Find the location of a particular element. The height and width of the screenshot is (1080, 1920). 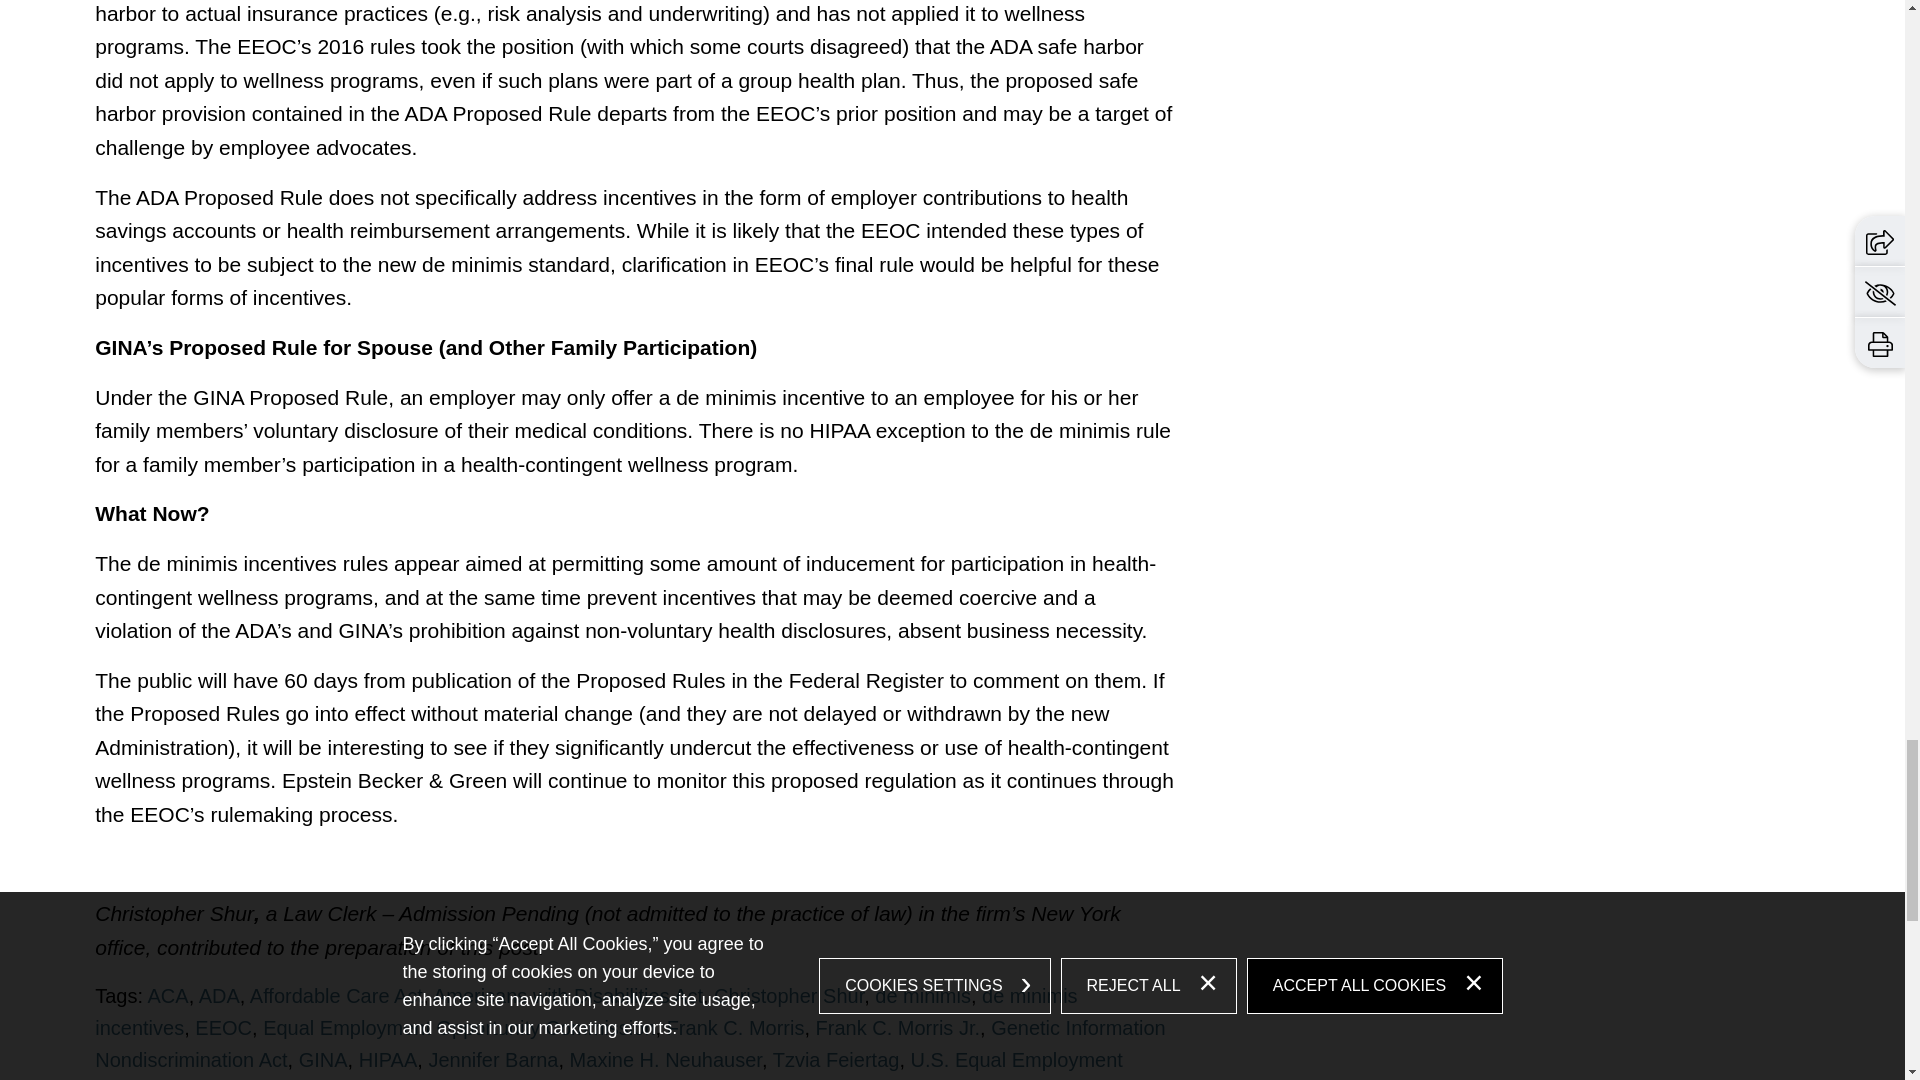

Americans with Disabilities Act is located at coordinates (568, 995).